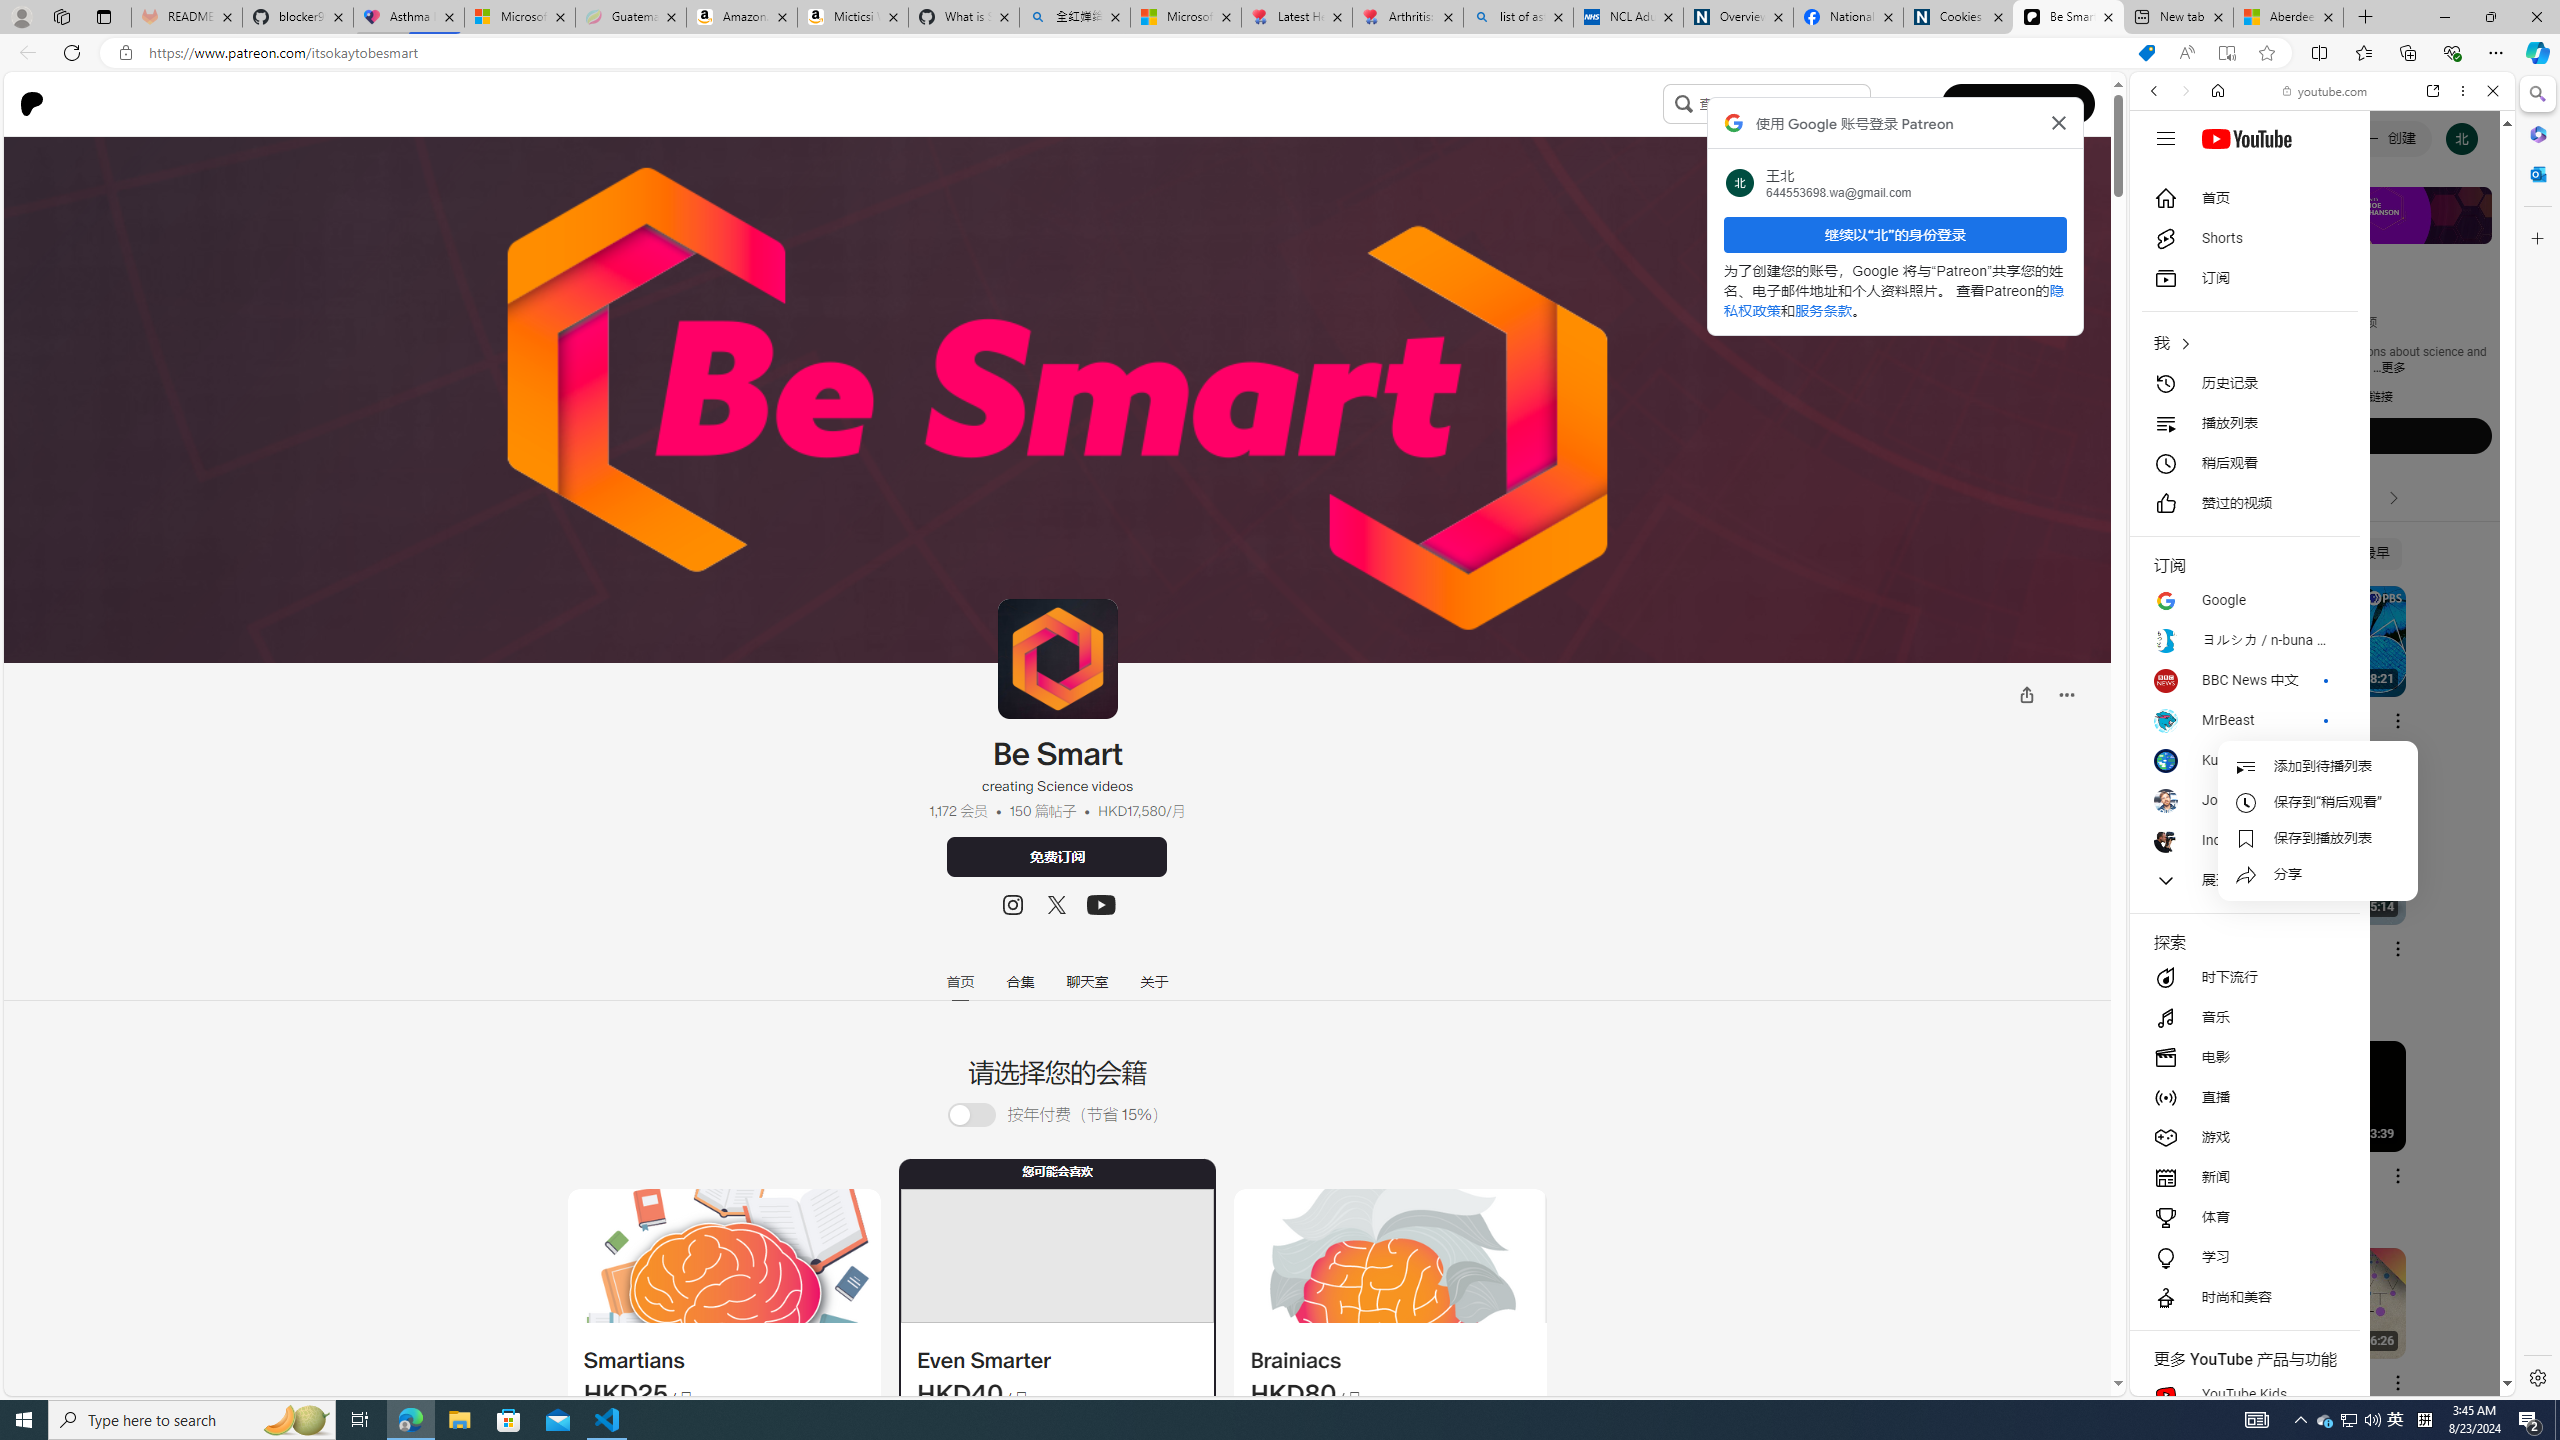 The image size is (2560, 1440). Describe the element at coordinates (1518, 17) in the screenshot. I see `list of asthma inhalers uk - Search` at that location.